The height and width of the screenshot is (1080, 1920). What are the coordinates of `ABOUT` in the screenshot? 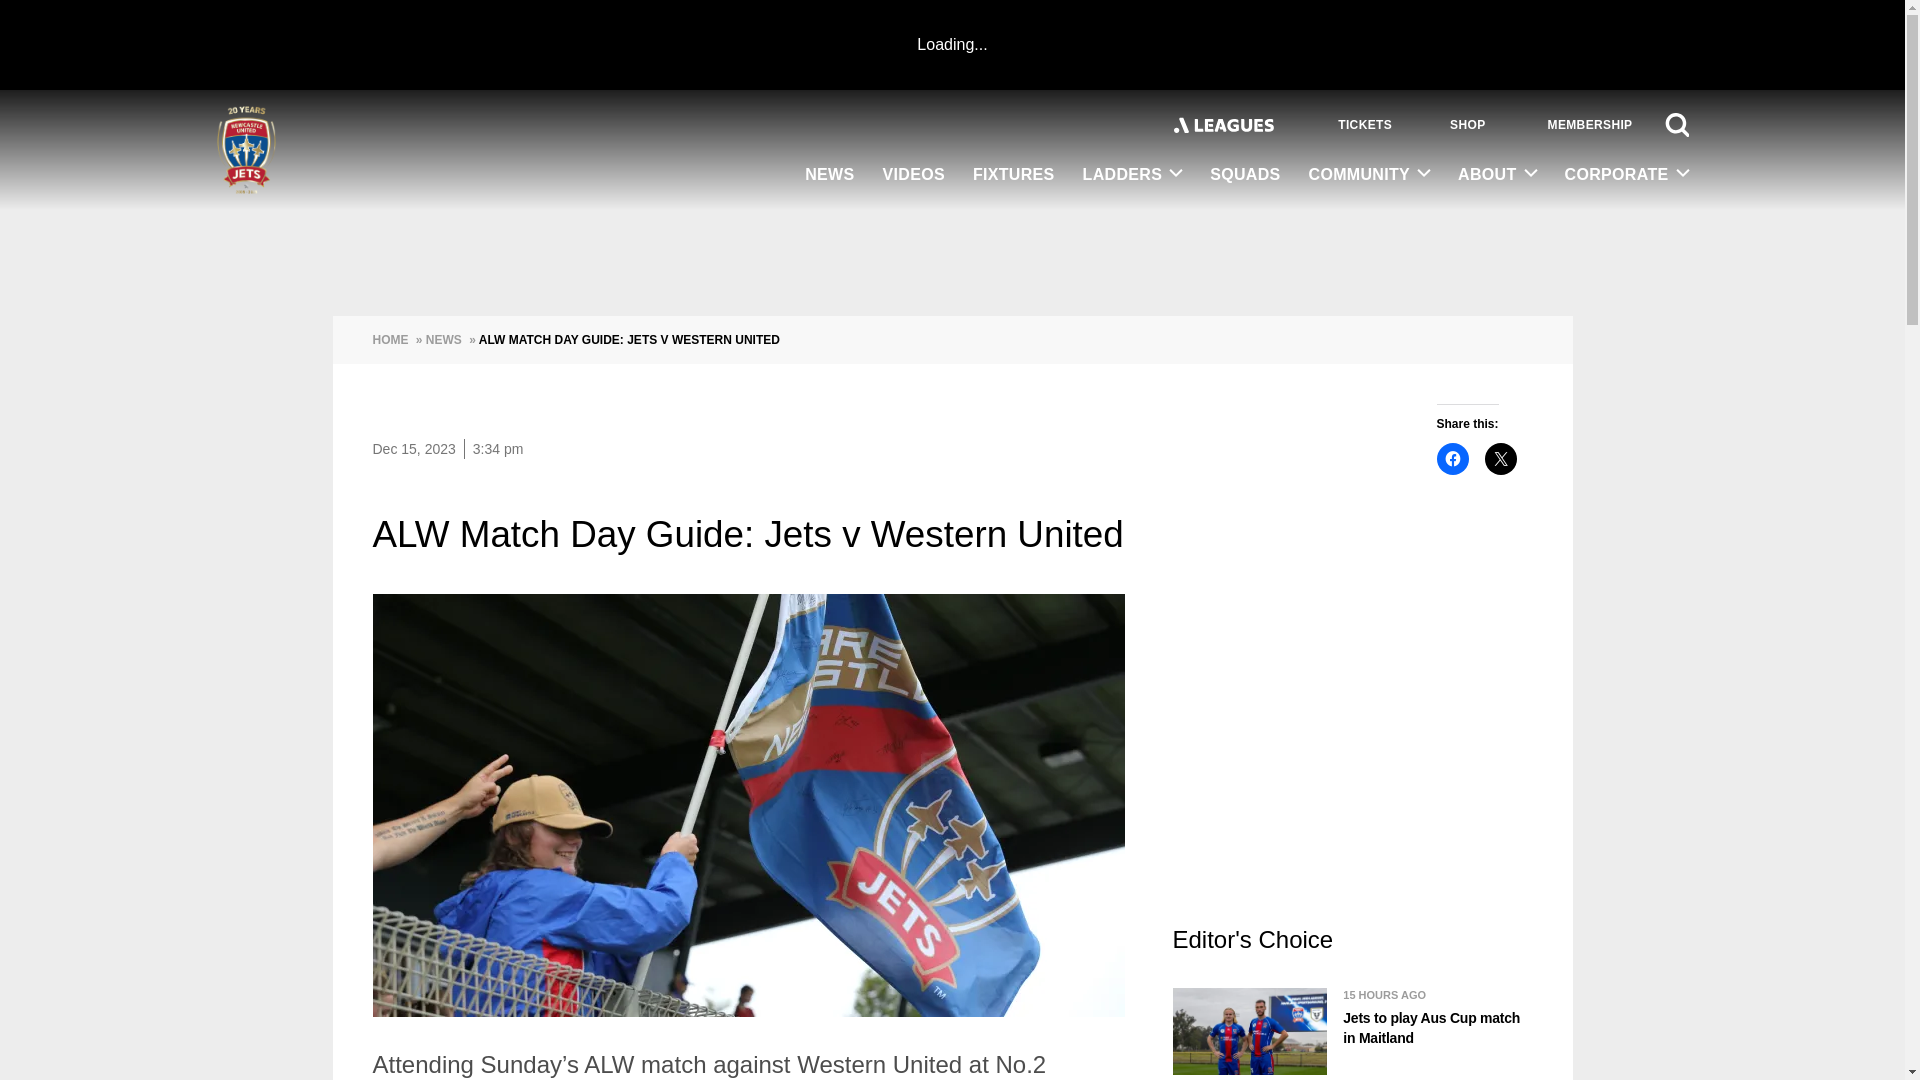 It's located at (1496, 175).